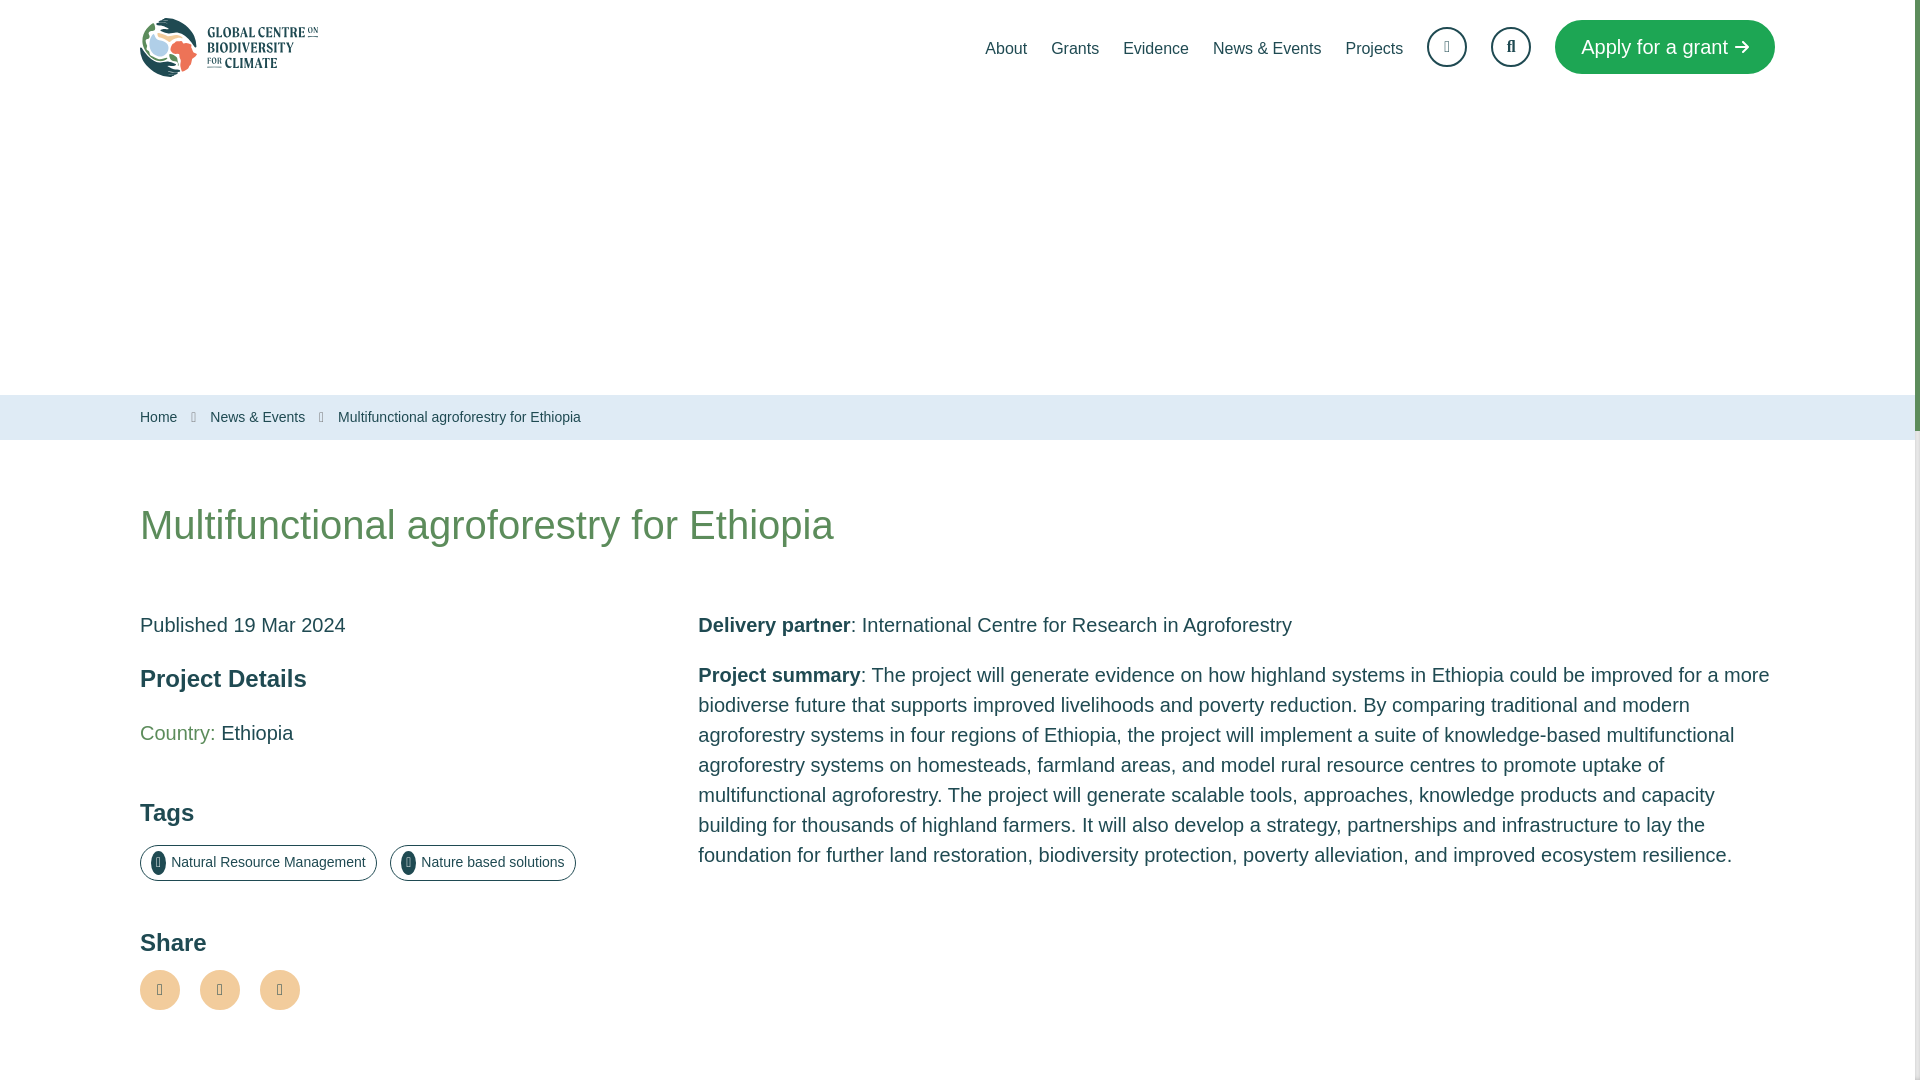 Image resolution: width=1920 pixels, height=1080 pixels. What do you see at coordinates (1006, 48) in the screenshot?
I see `About` at bounding box center [1006, 48].